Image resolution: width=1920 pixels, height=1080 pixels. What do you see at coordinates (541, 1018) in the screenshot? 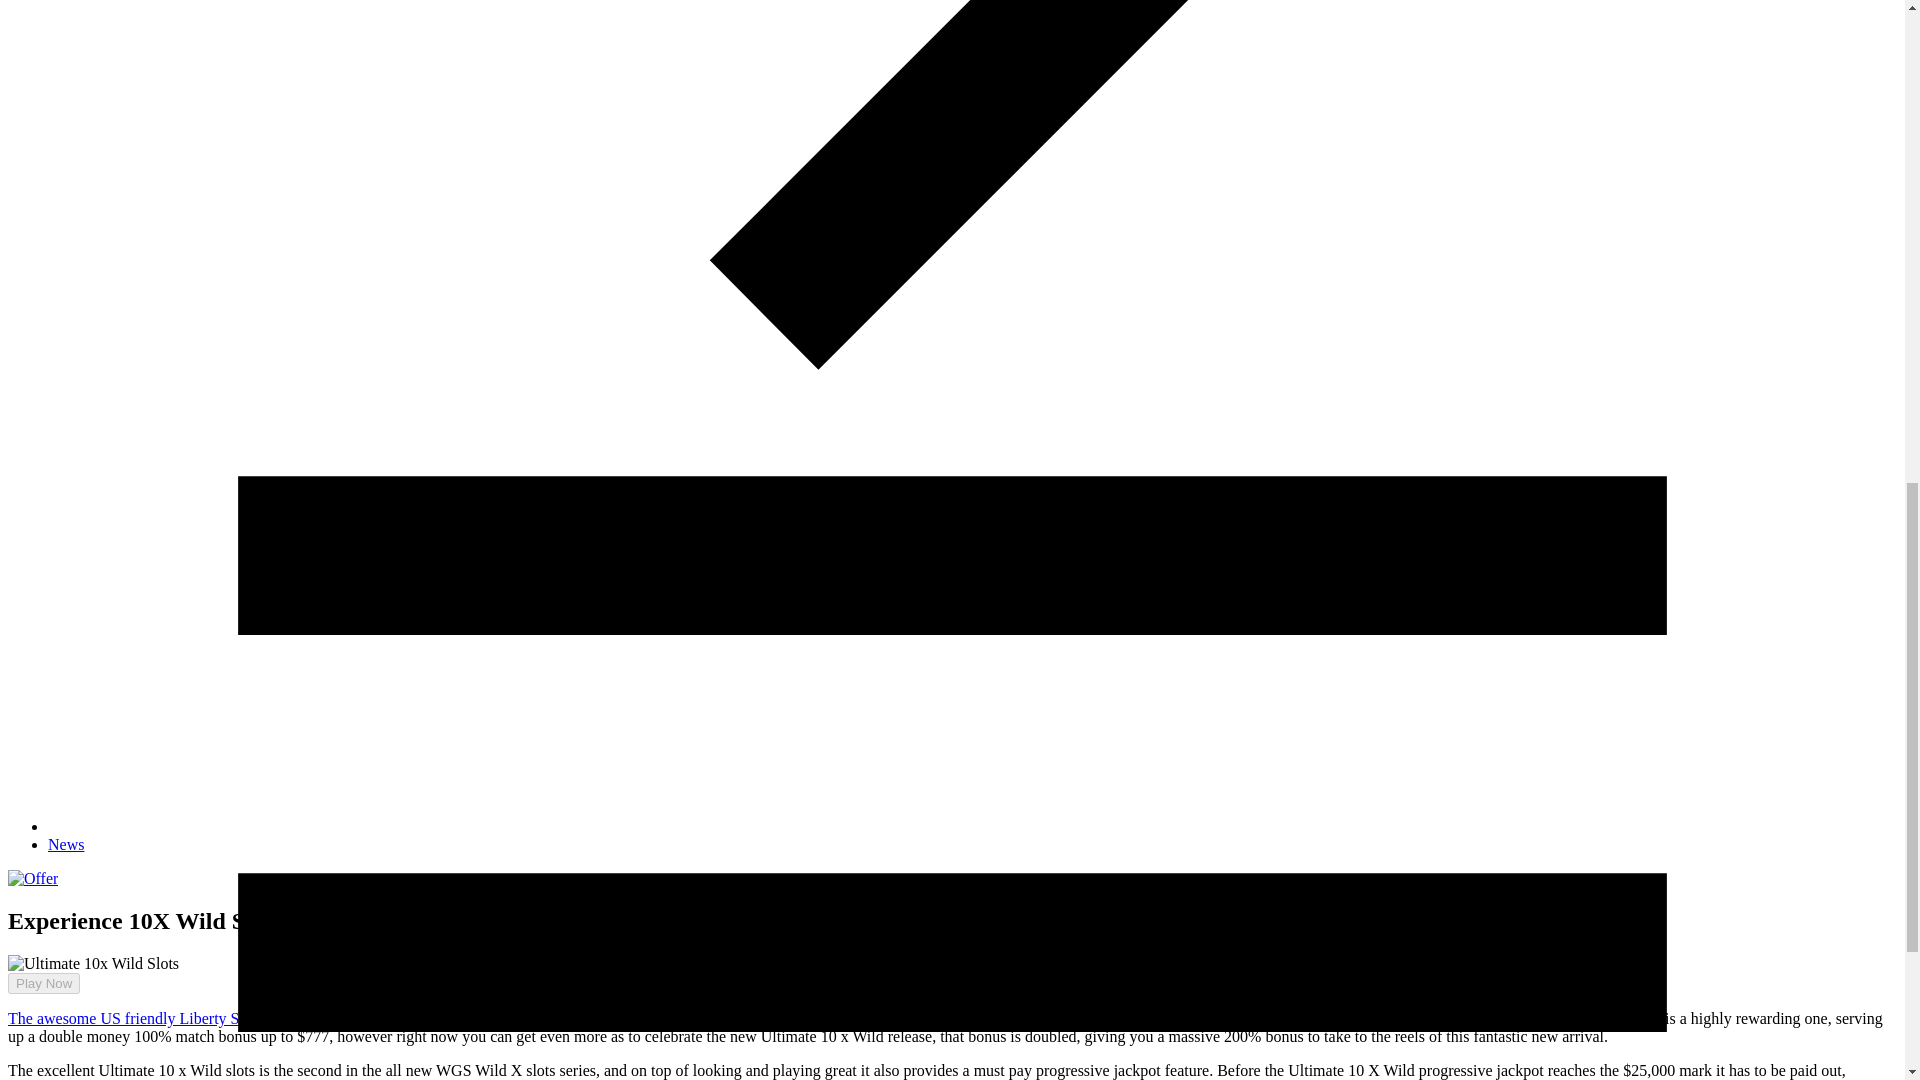
I see `the outstanding new Ultimate 10x Wild Slots` at bounding box center [541, 1018].